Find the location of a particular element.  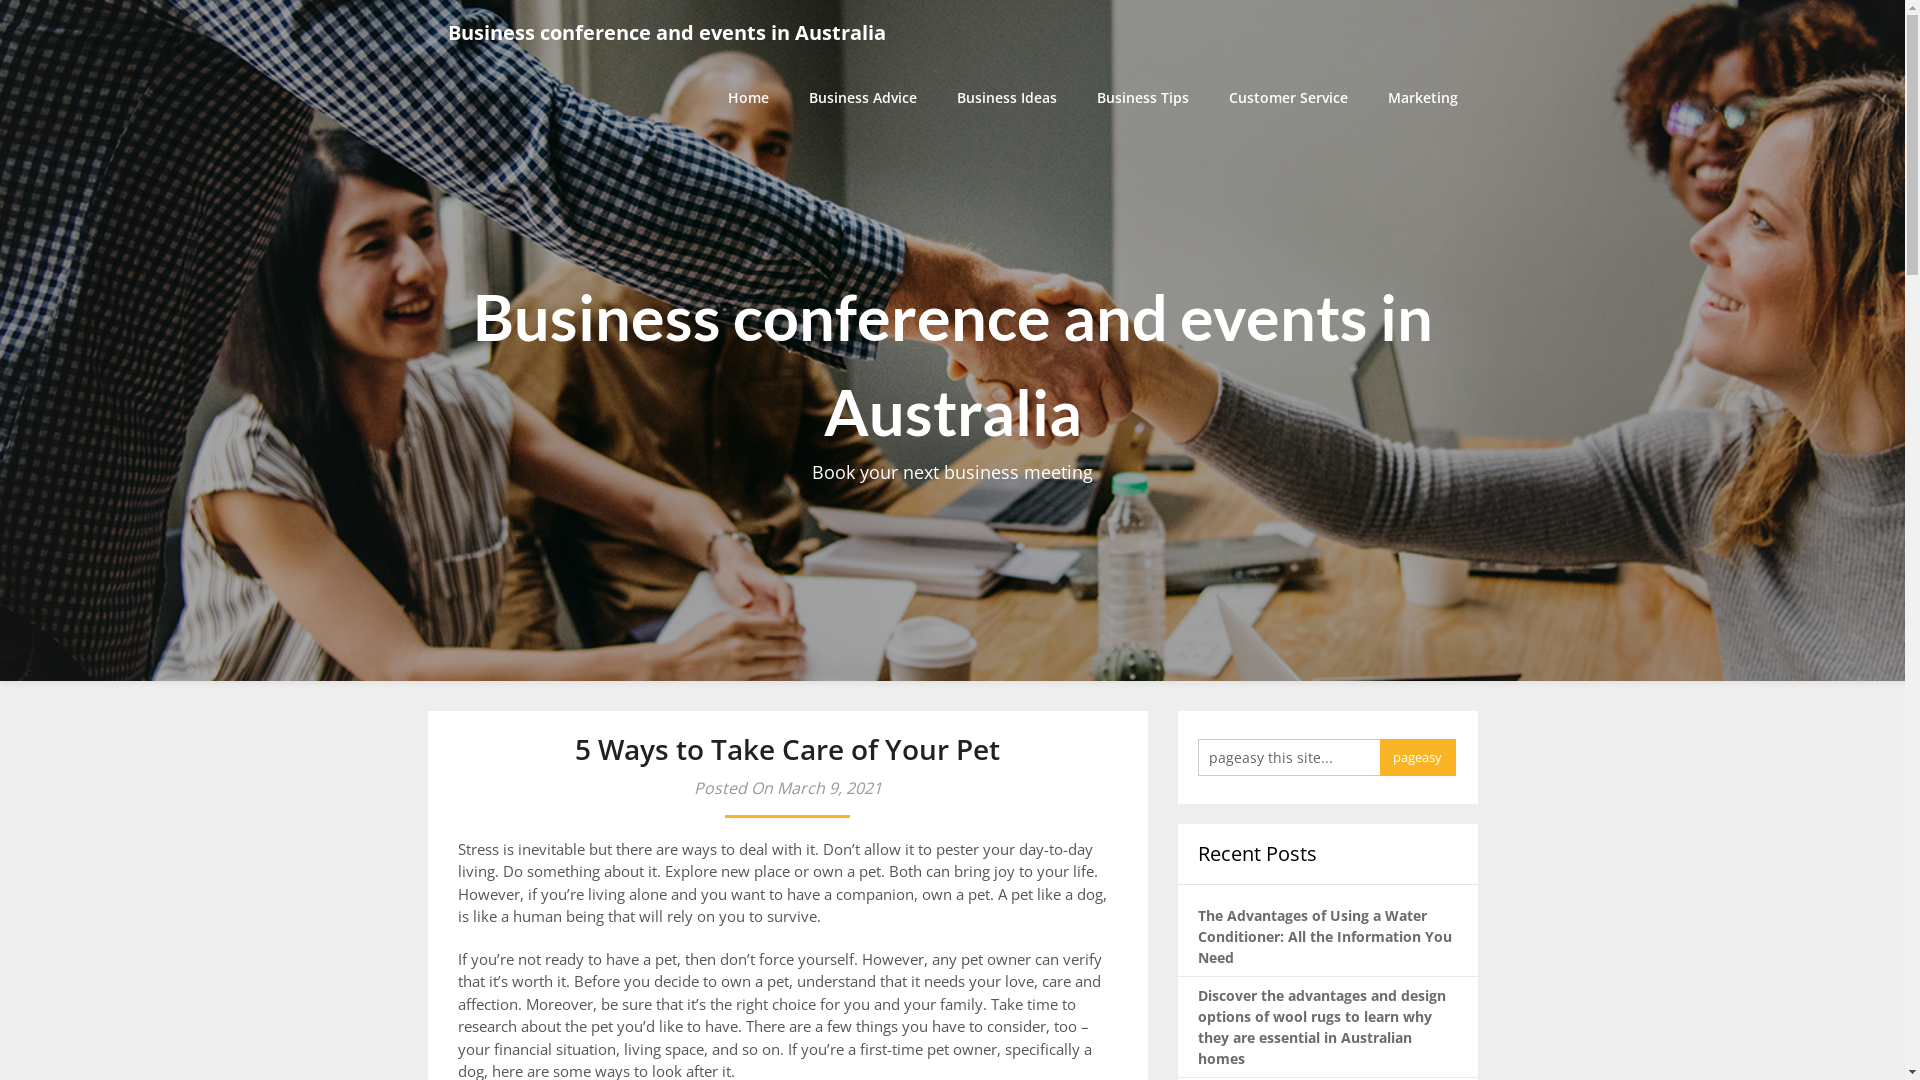

Business conference and events in Australia is located at coordinates (667, 32).